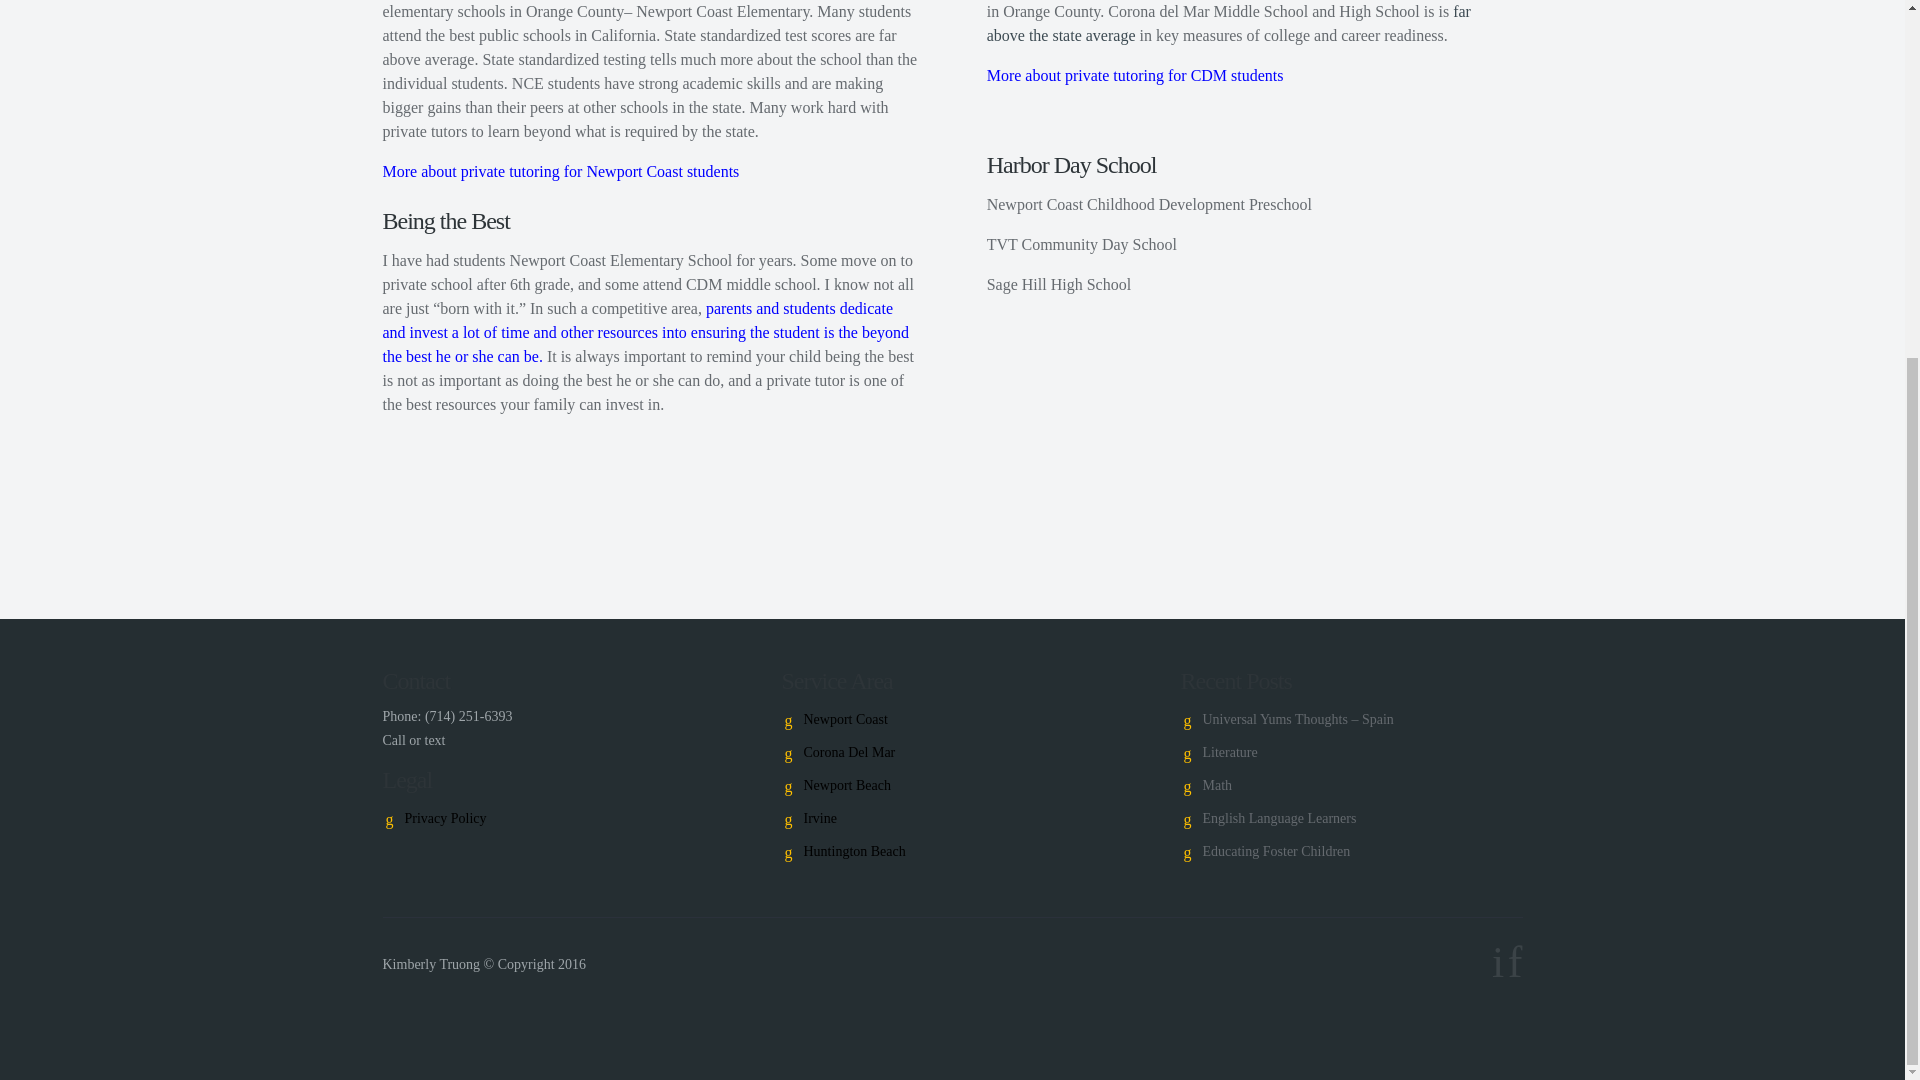 Image resolution: width=1920 pixels, height=1080 pixels. I want to click on Educating Foster Children, so click(1275, 850).